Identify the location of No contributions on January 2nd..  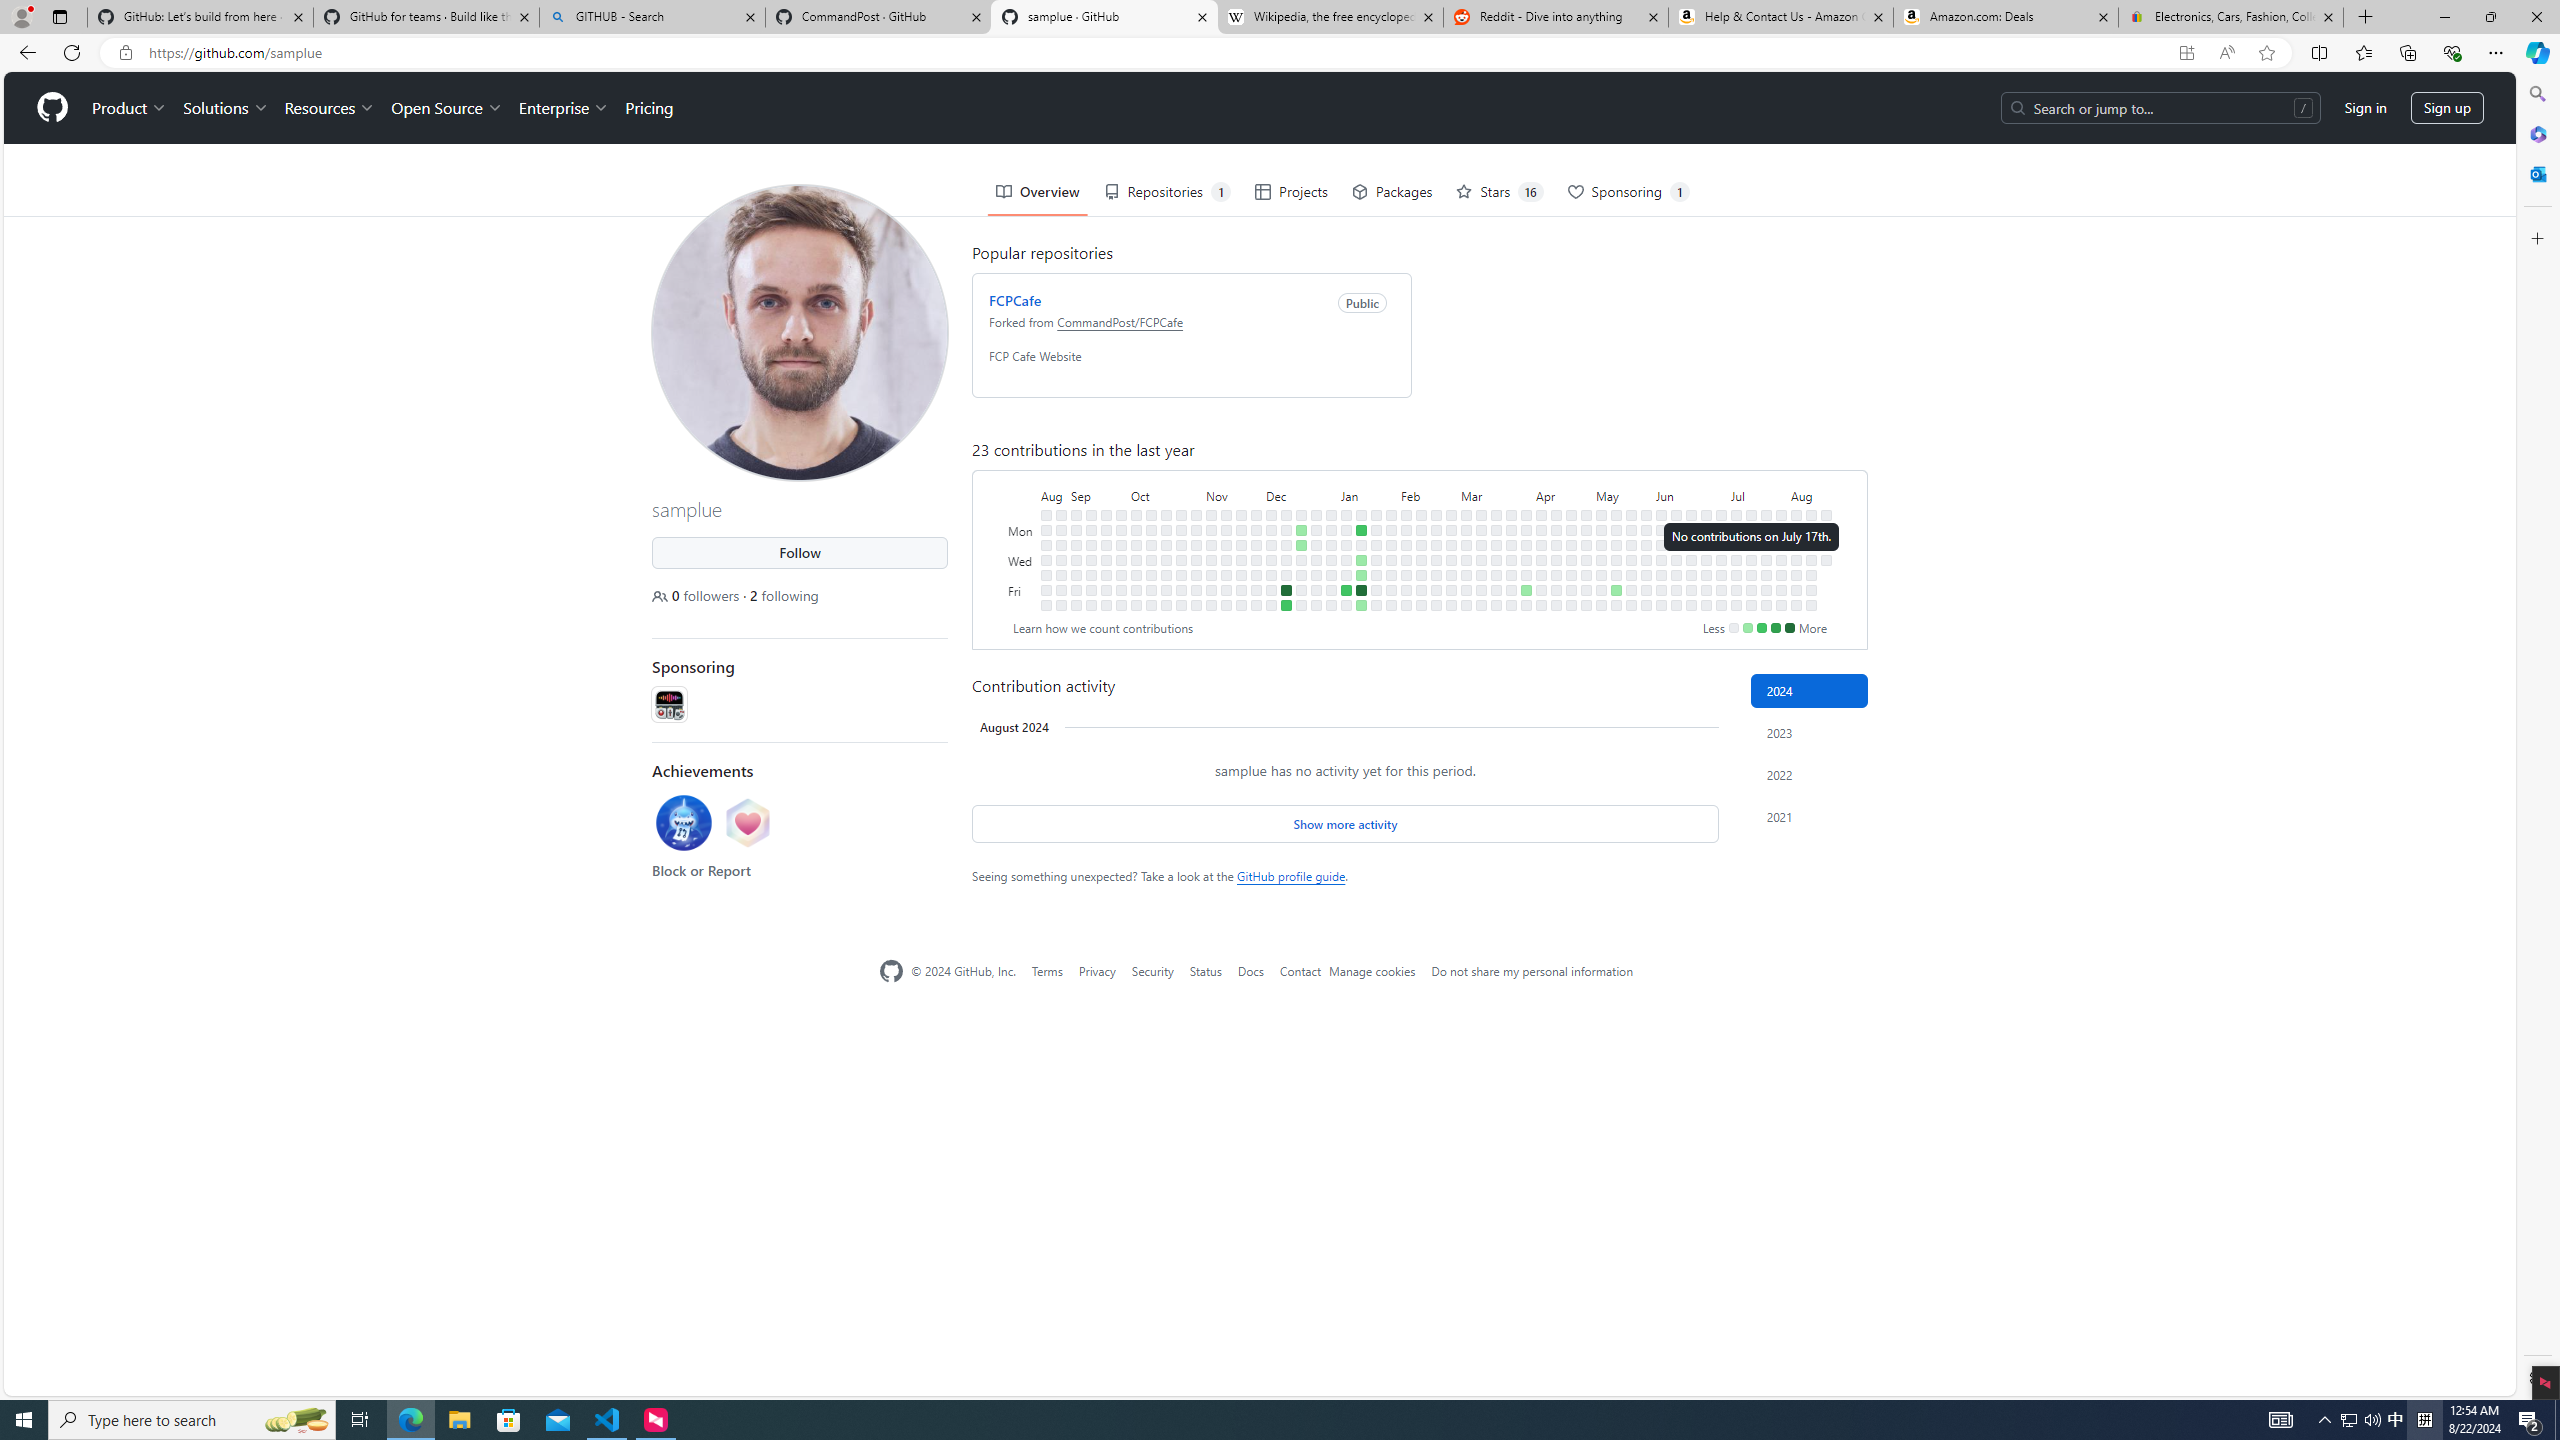
(1331, 544).